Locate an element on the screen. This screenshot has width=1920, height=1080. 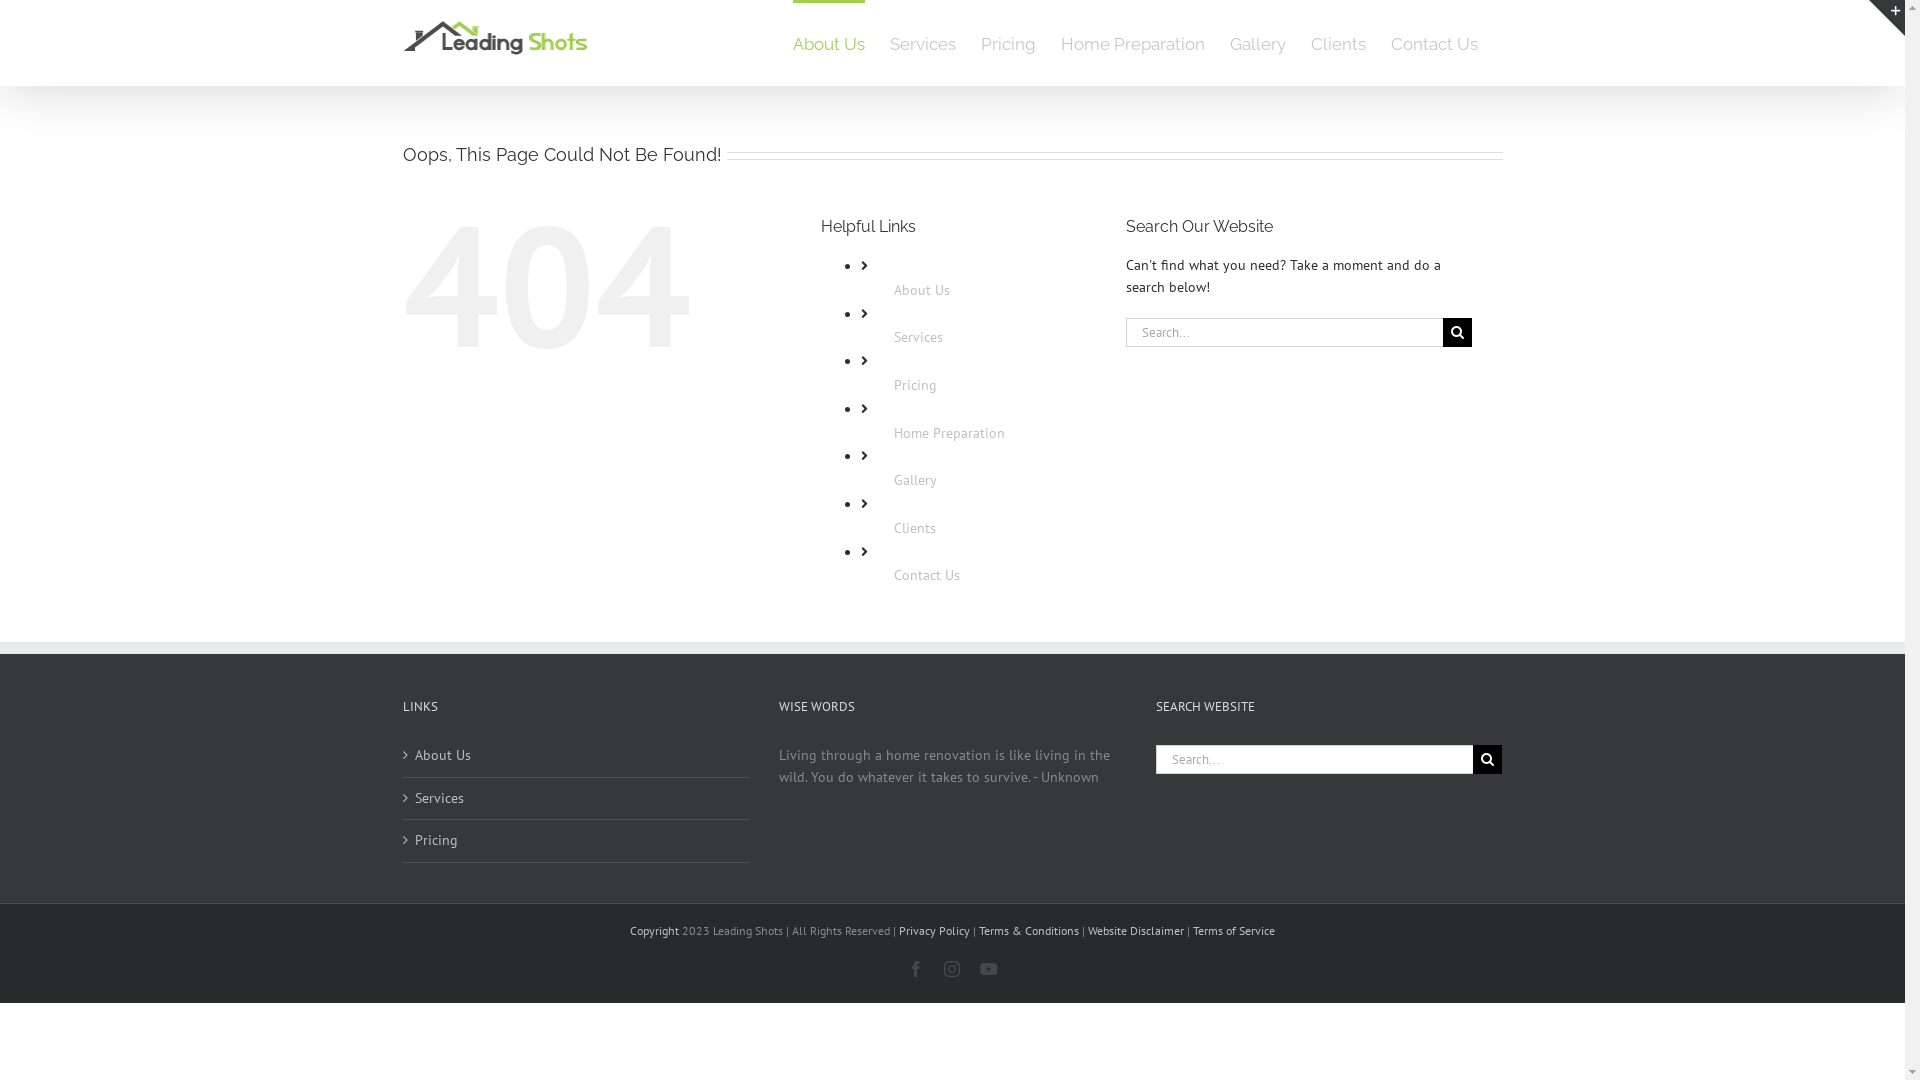
Services is located at coordinates (576, 799).